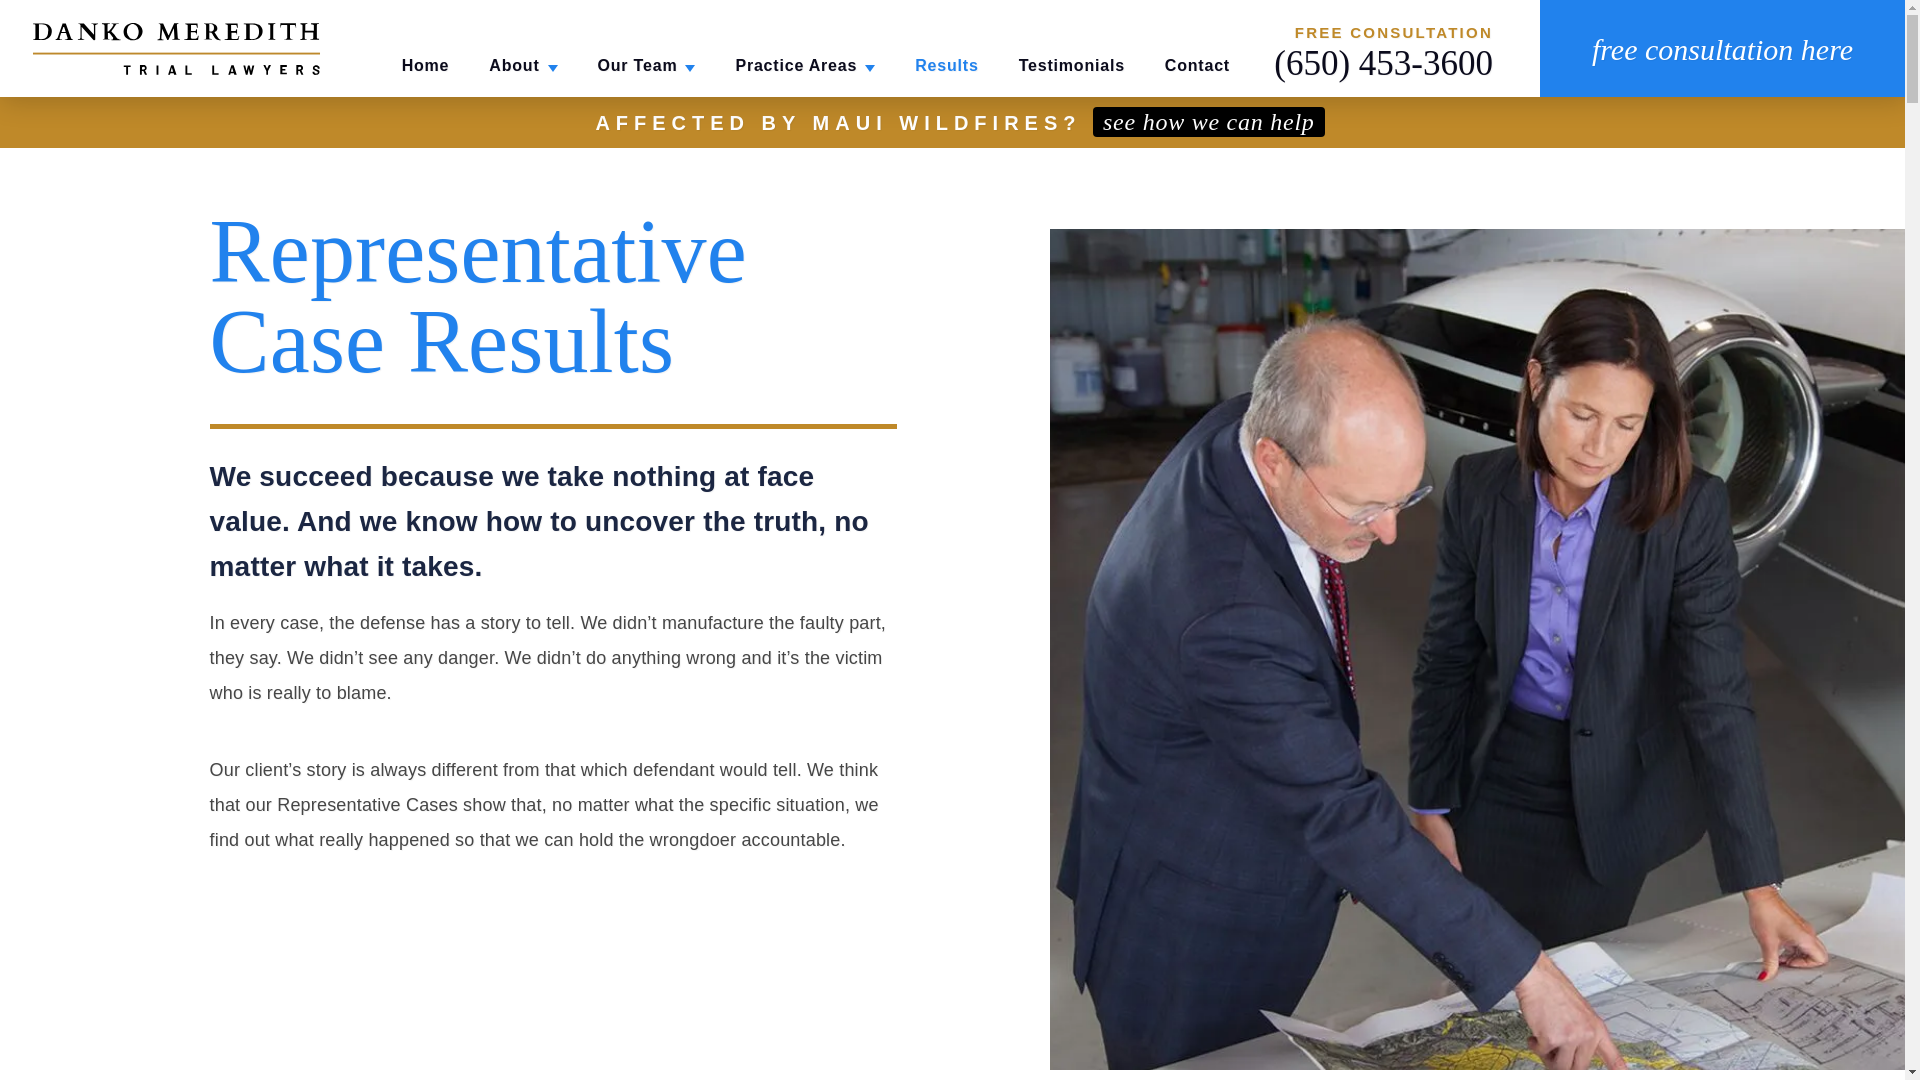 The height and width of the screenshot is (1080, 1920). Describe the element at coordinates (1208, 122) in the screenshot. I see `see how we can help` at that location.